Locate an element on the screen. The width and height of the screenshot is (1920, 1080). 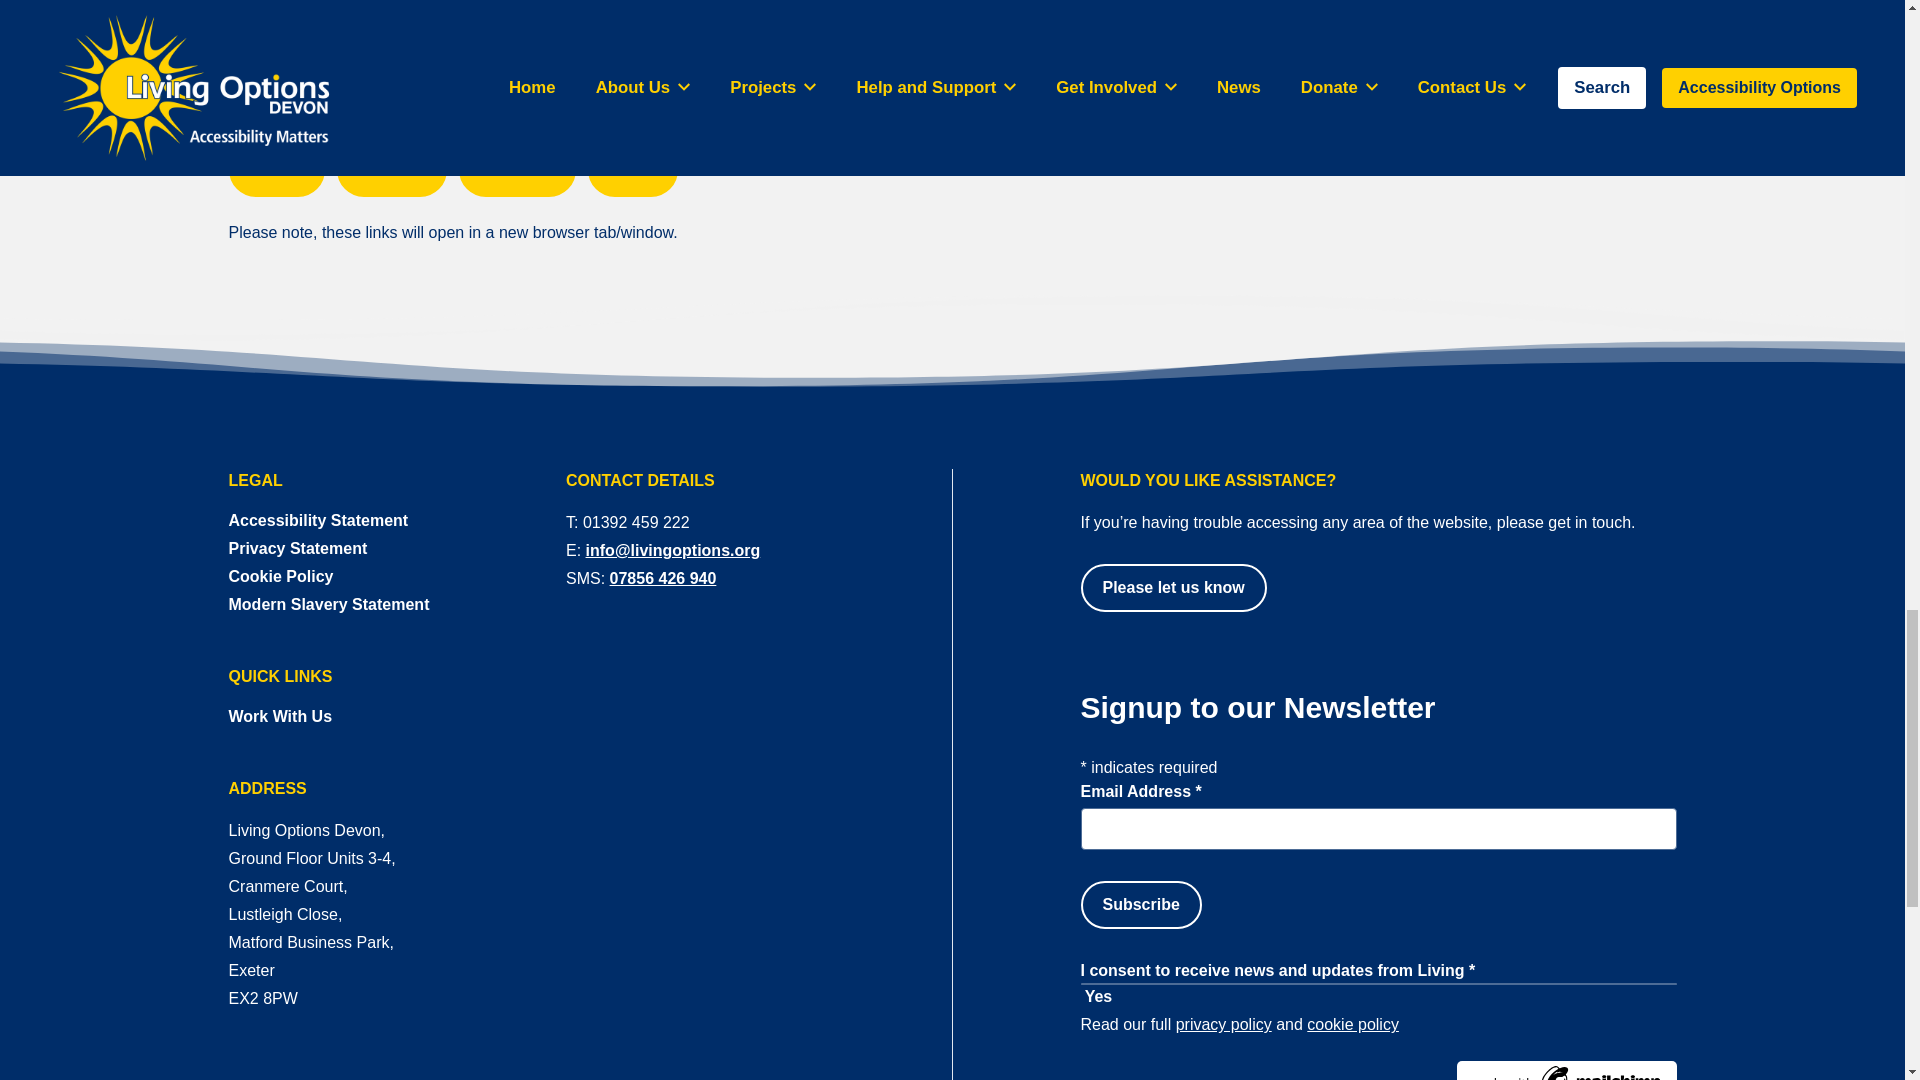
Mailchimp - email marketing made easy and fun is located at coordinates (1378, 1070).